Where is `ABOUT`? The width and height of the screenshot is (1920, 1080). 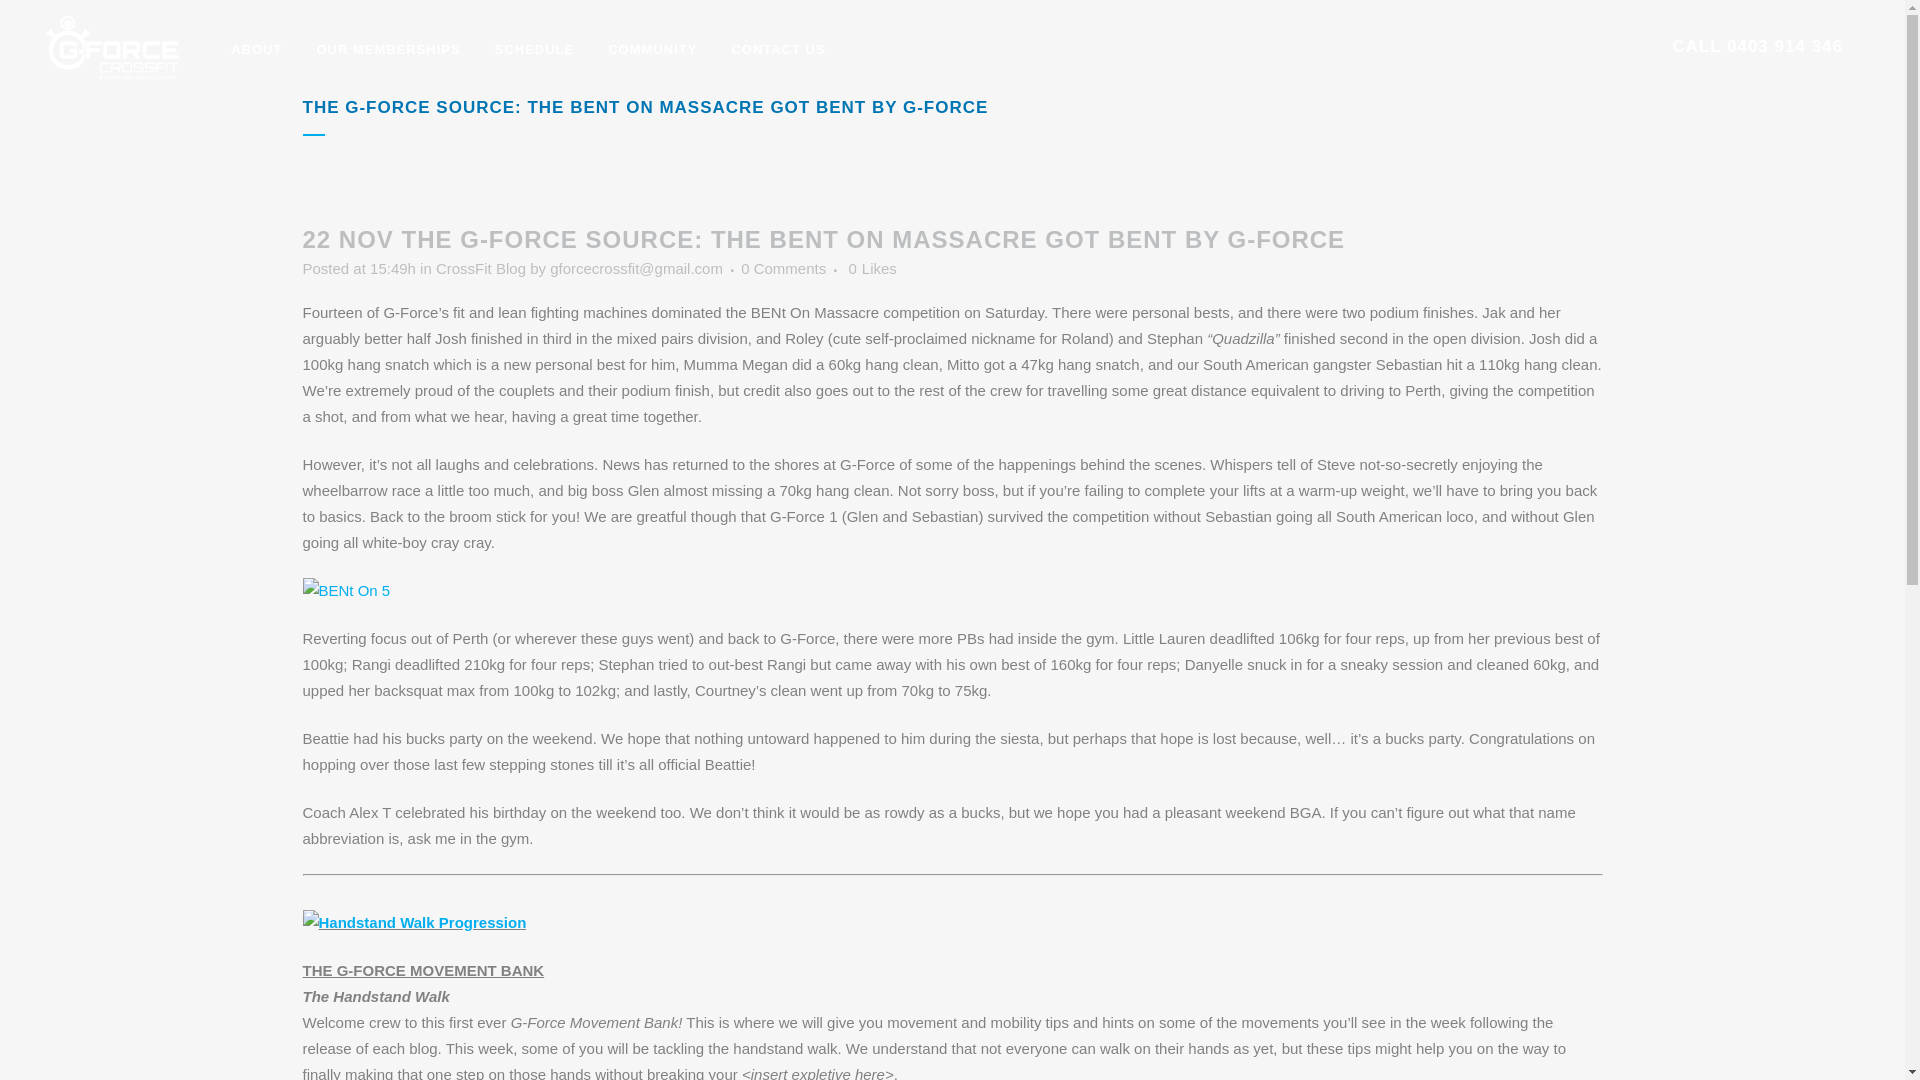 ABOUT is located at coordinates (256, 50).